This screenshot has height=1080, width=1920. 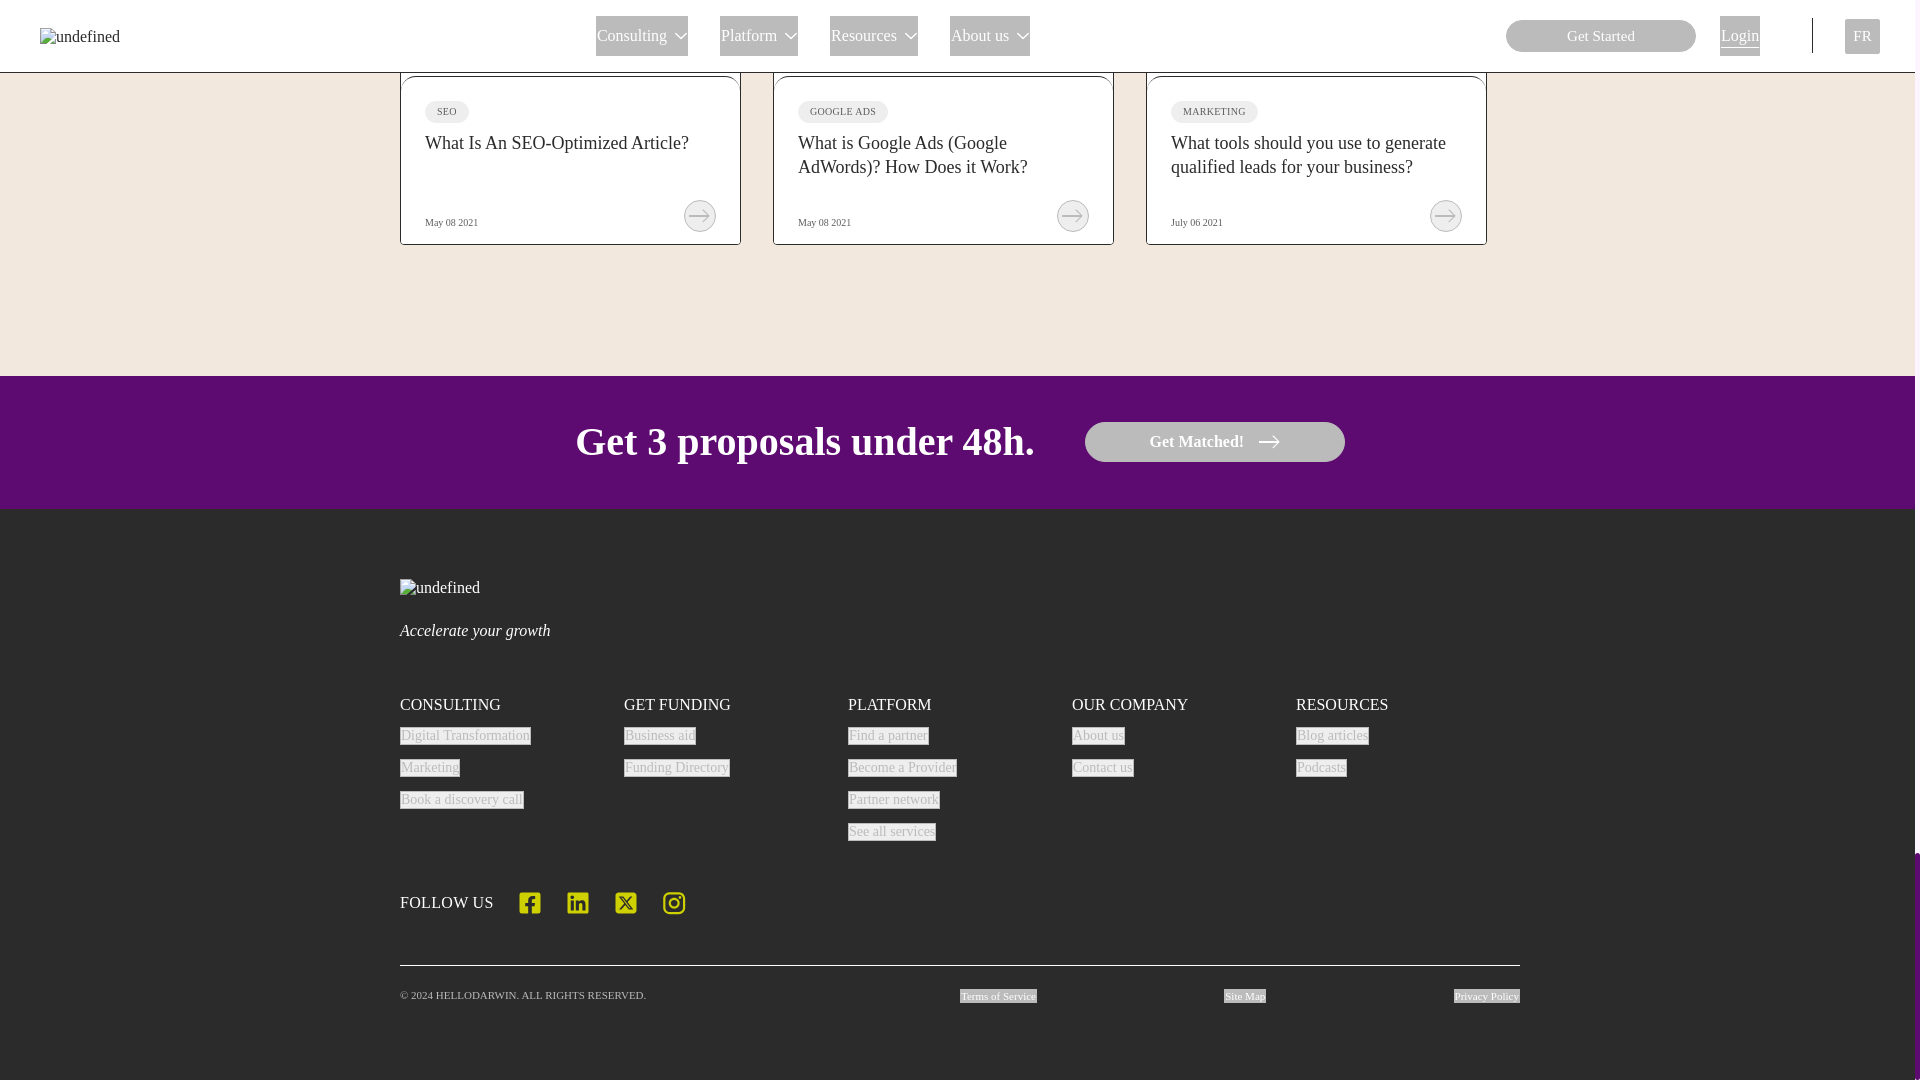 What do you see at coordinates (578, 902) in the screenshot?
I see `helloDarwin Linkedin` at bounding box center [578, 902].